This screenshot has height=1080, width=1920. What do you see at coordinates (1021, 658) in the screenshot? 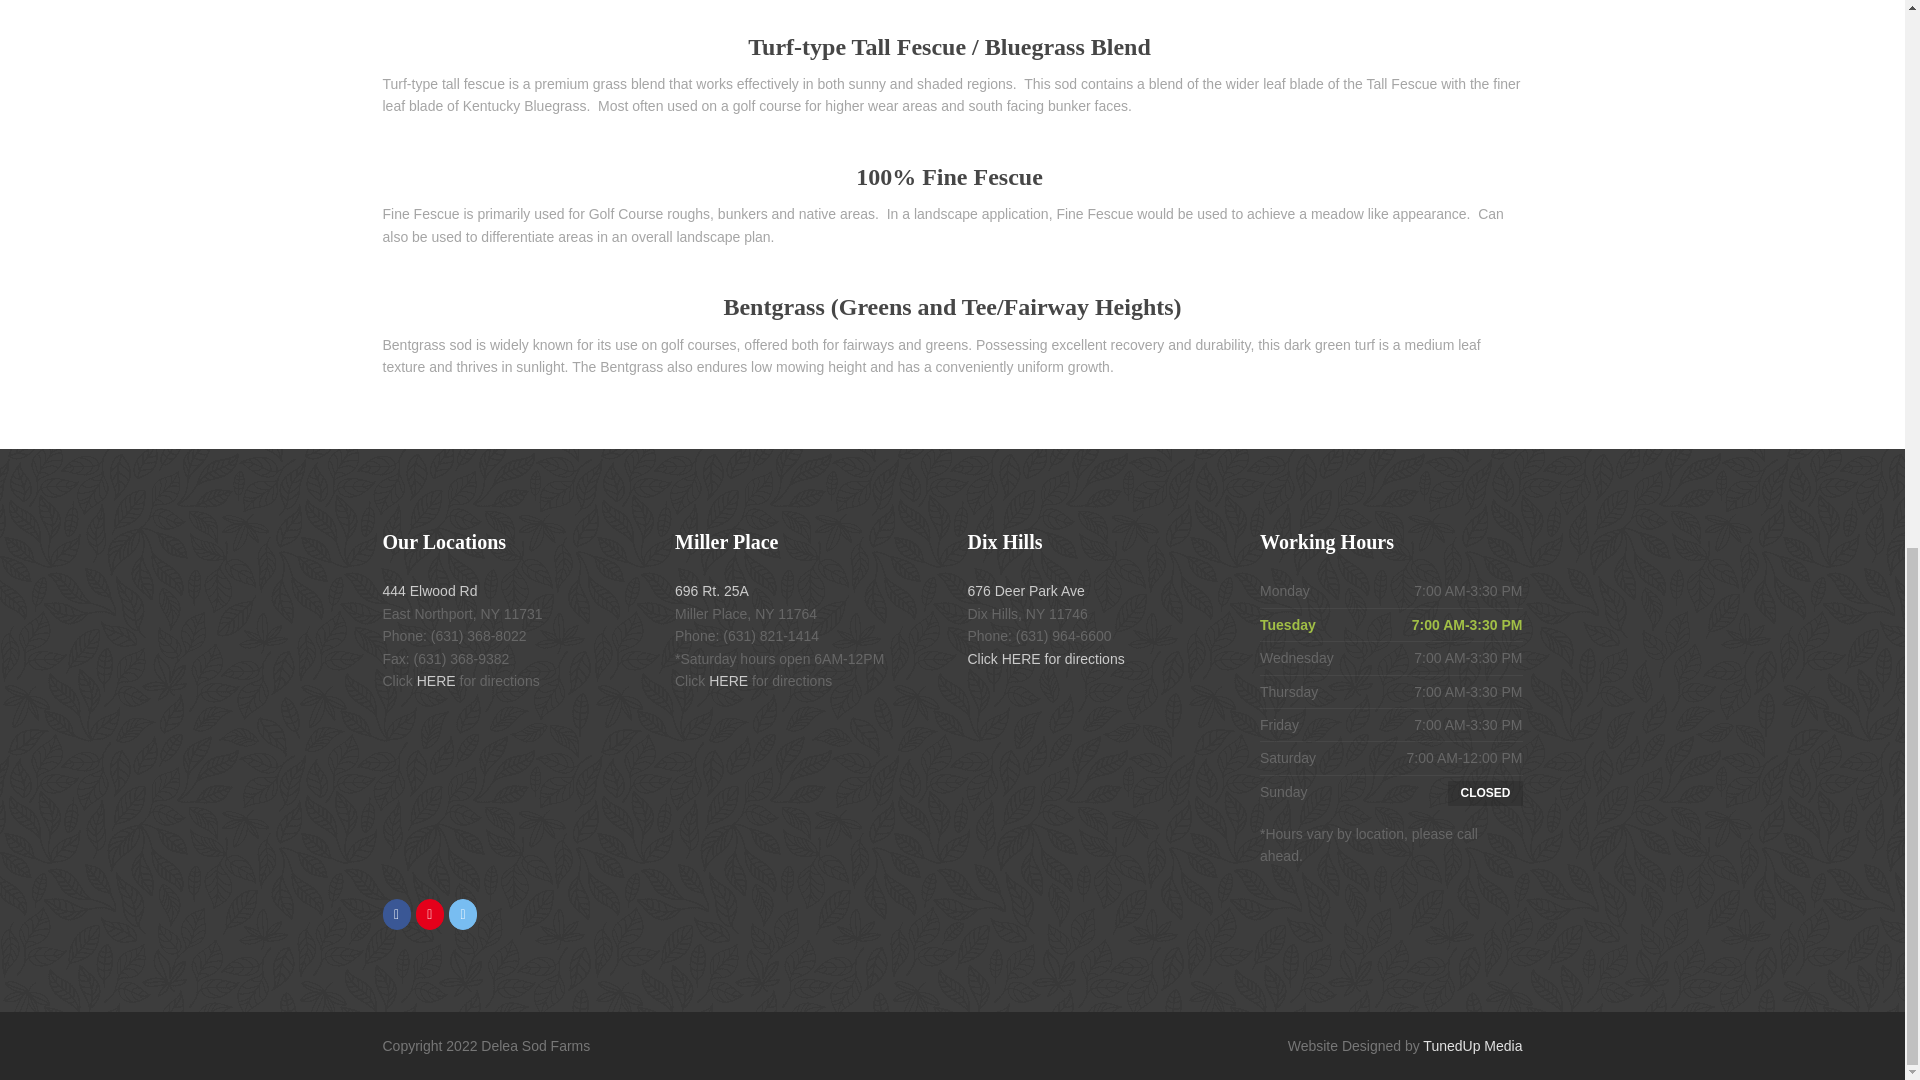
I see `HERE` at bounding box center [1021, 658].